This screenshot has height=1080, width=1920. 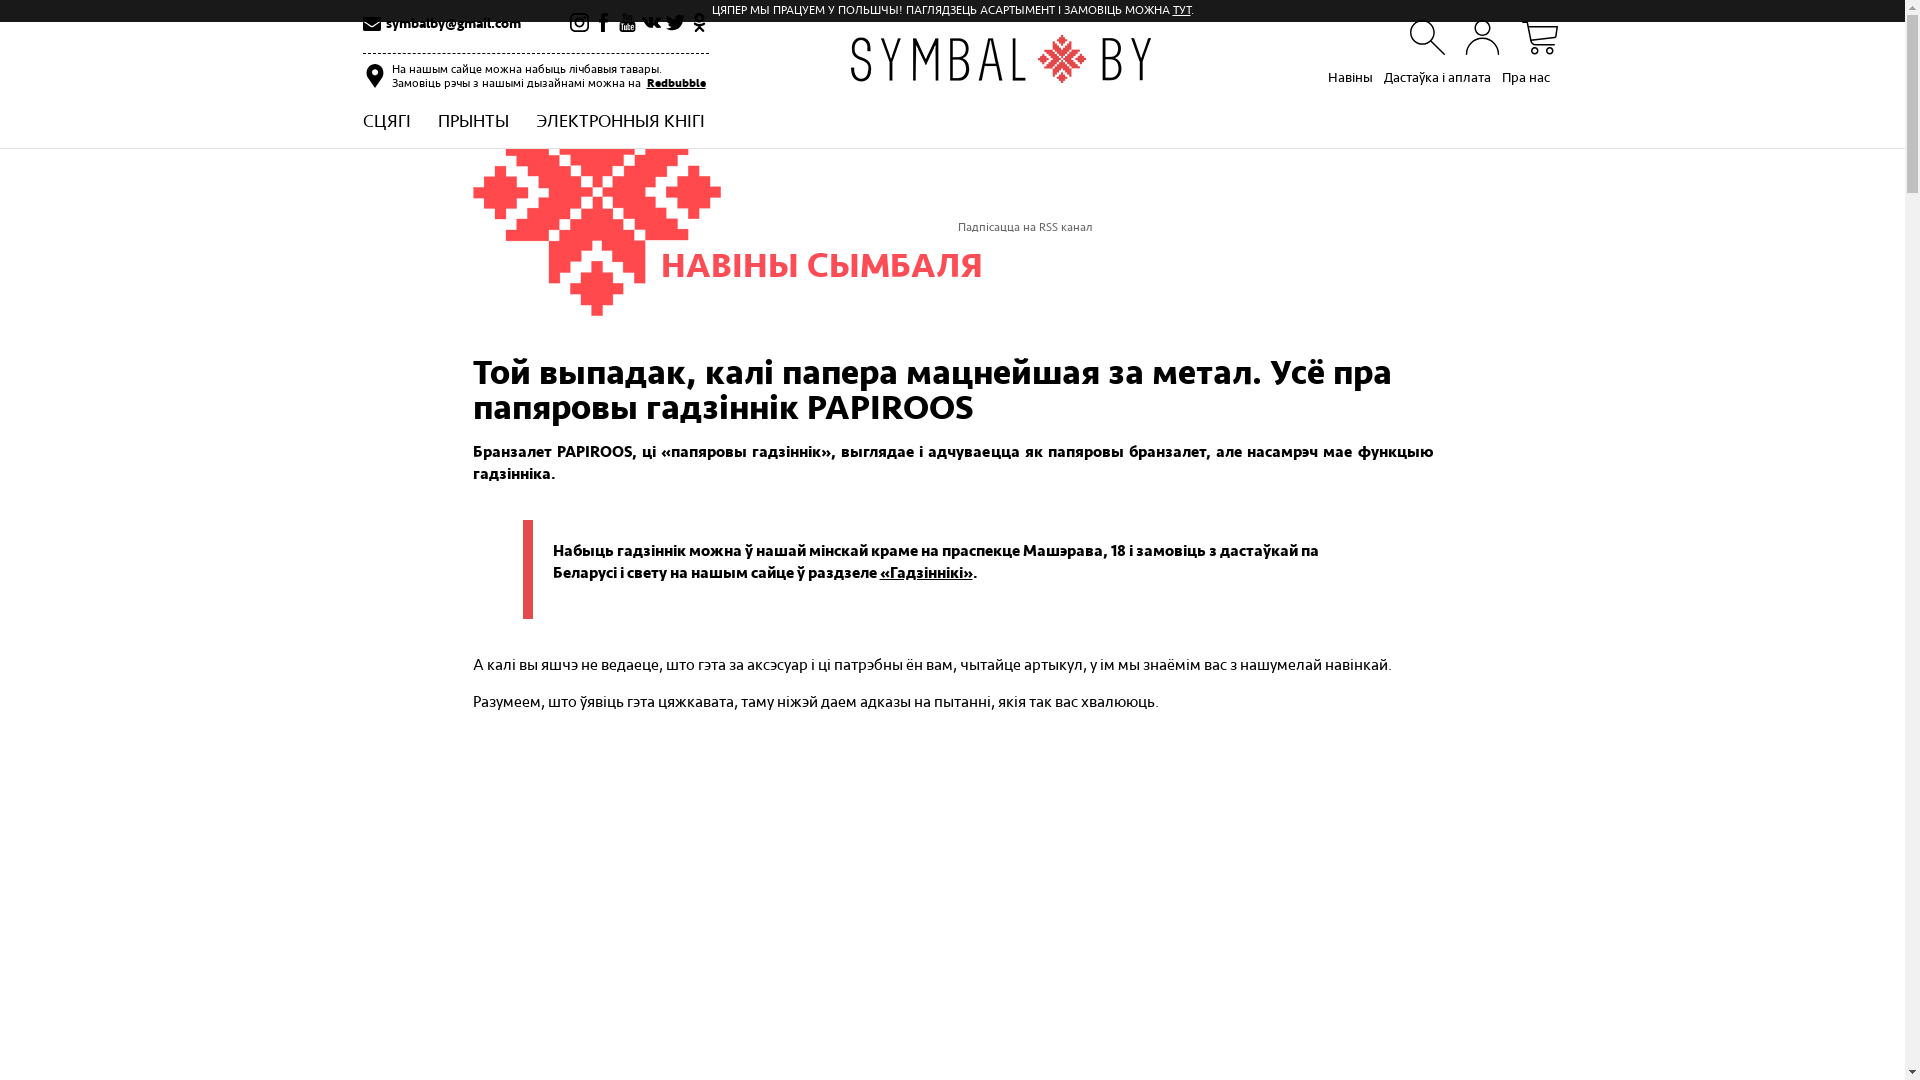 What do you see at coordinates (454, 24) in the screenshot?
I see `symbalby@gmail.com` at bounding box center [454, 24].